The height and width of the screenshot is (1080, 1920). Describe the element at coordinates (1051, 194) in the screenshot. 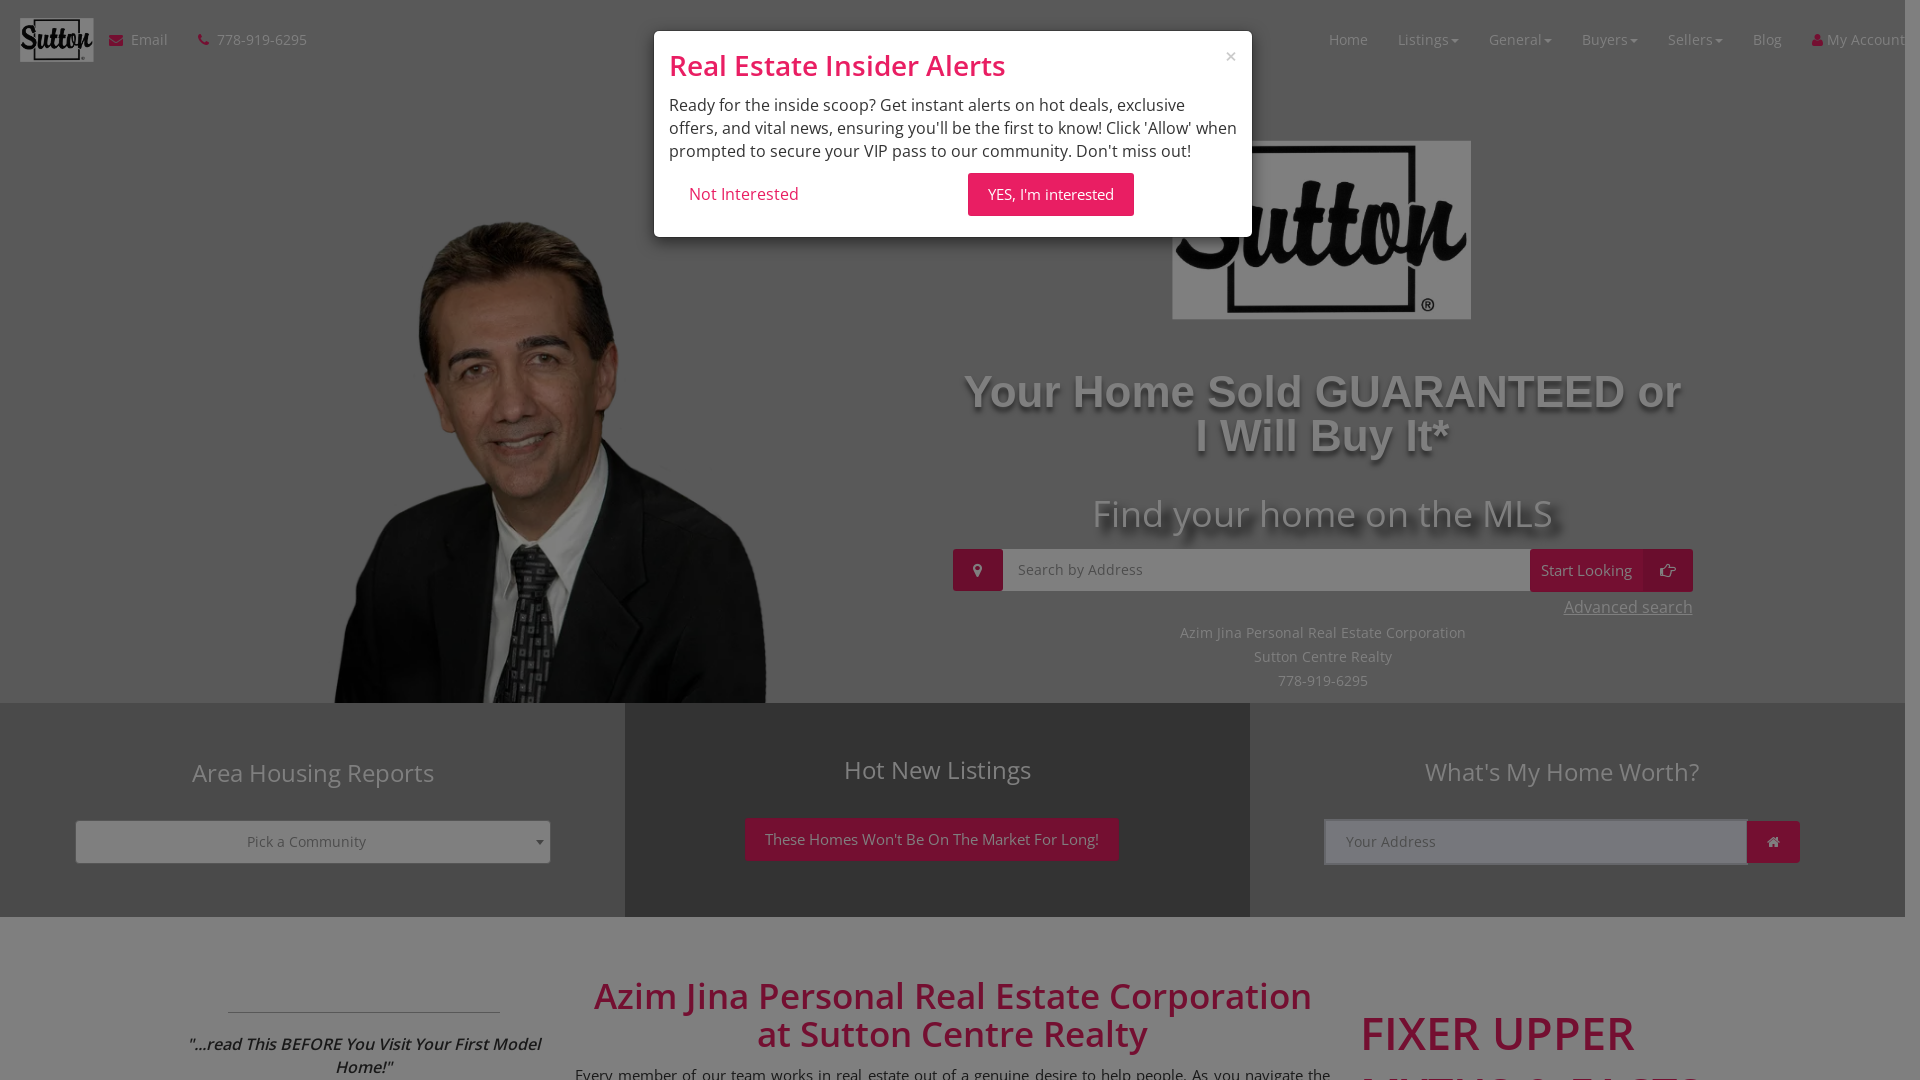

I see `YES, I'm interested` at that location.